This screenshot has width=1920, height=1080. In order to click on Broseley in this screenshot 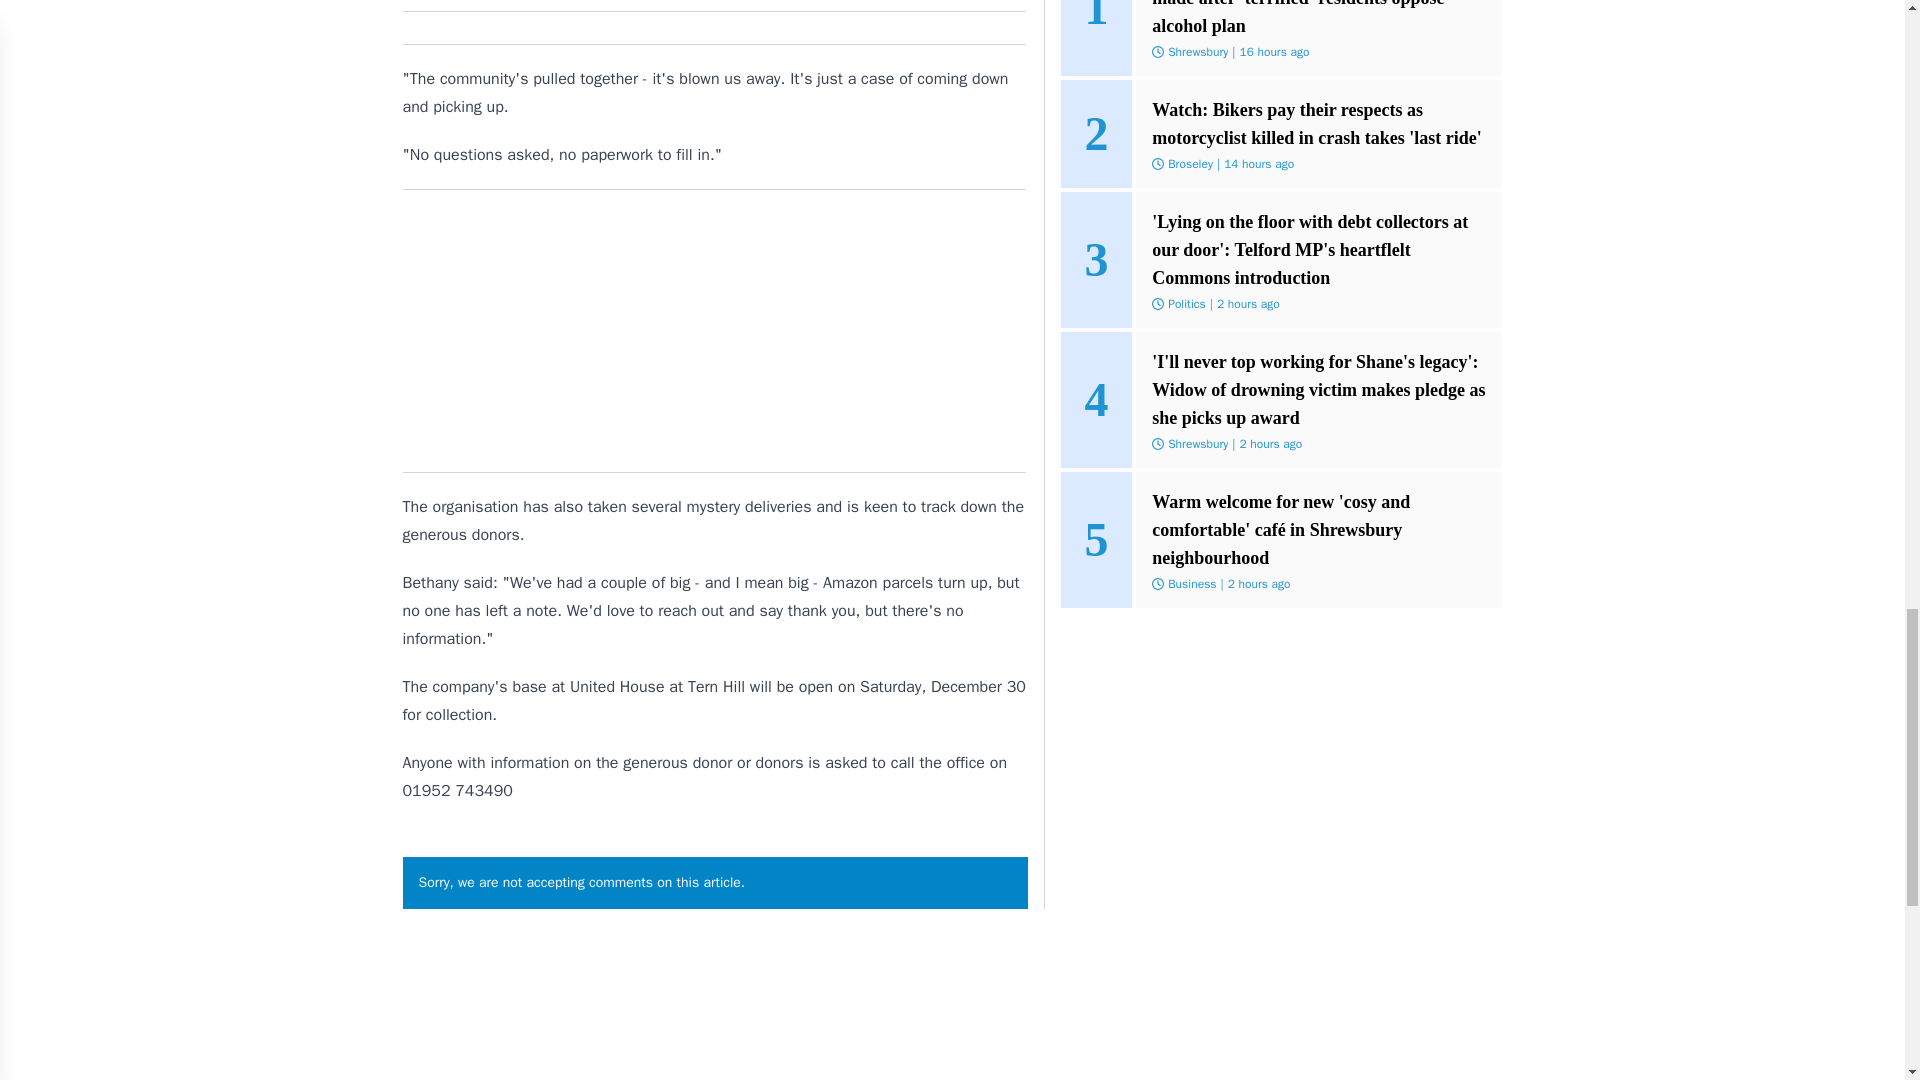, I will do `click(1190, 163)`.